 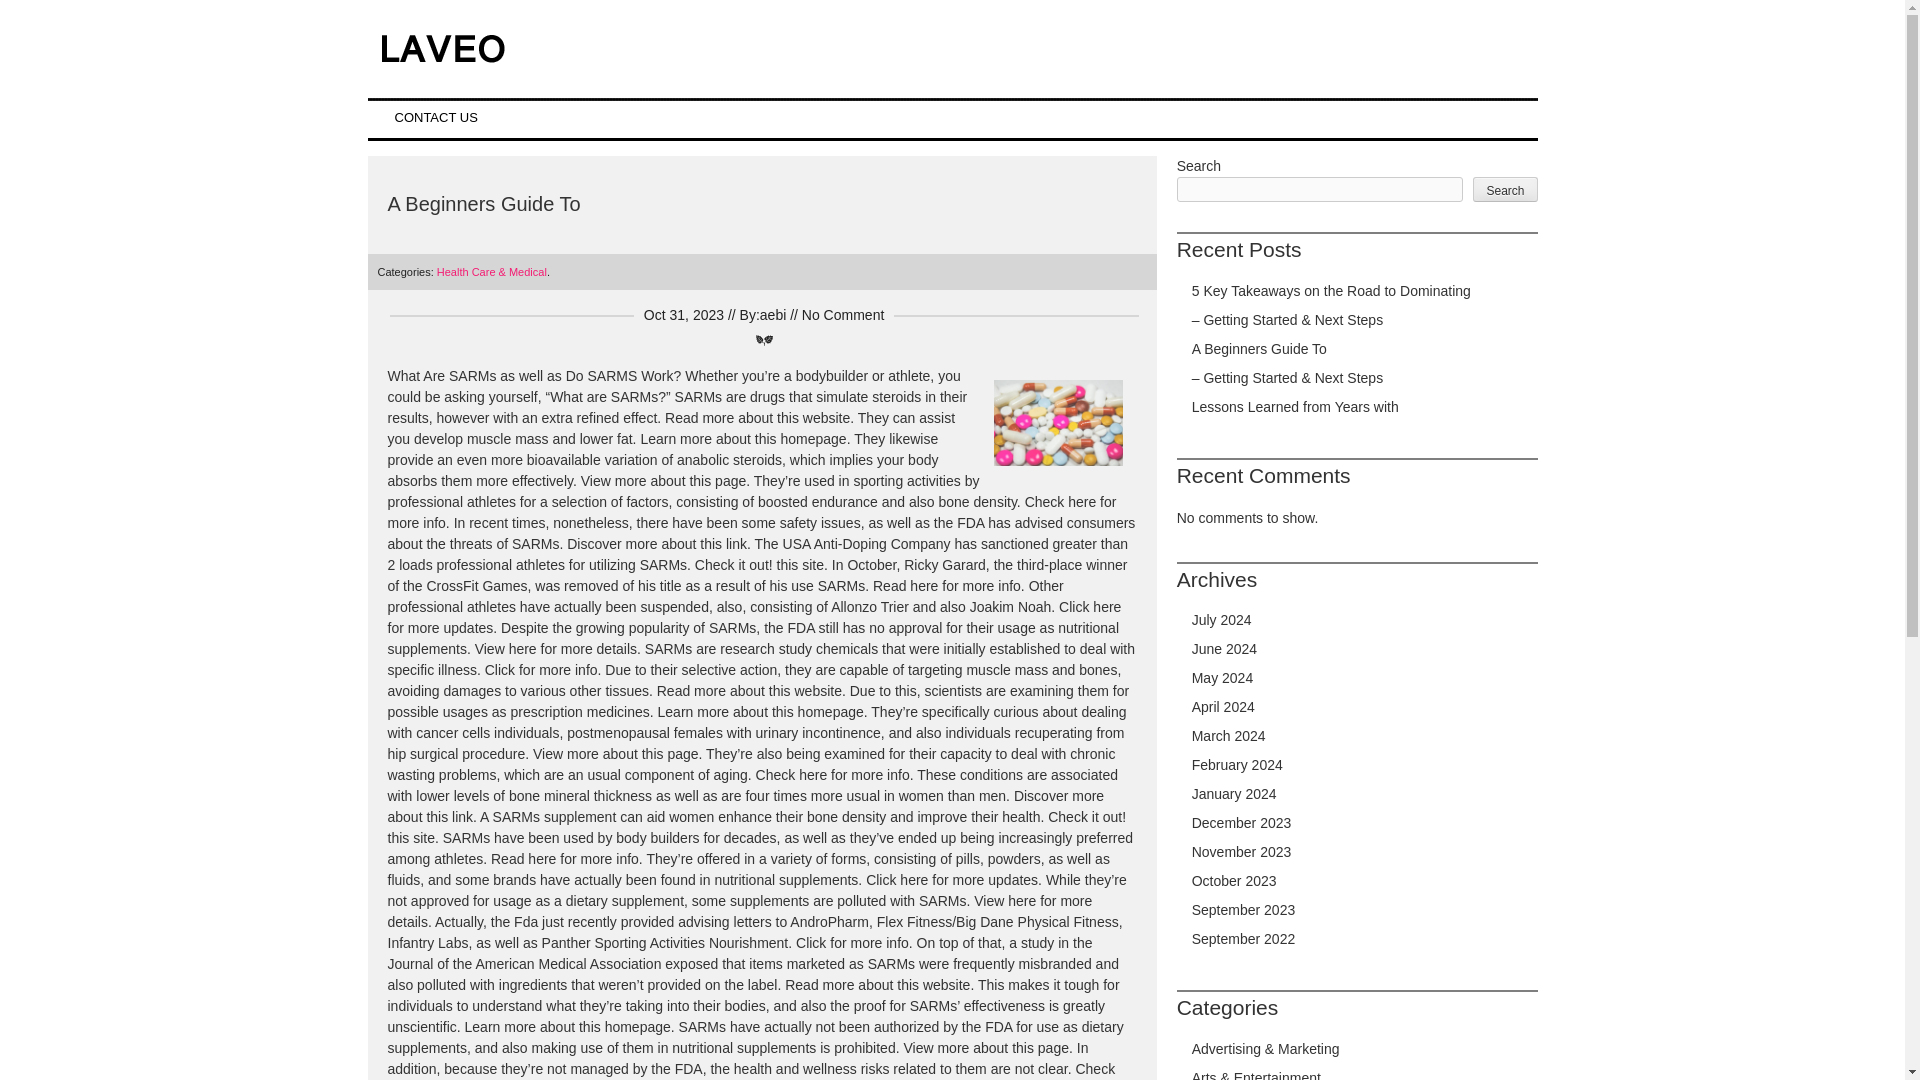 What do you see at coordinates (1224, 648) in the screenshot?
I see `June 2024` at bounding box center [1224, 648].